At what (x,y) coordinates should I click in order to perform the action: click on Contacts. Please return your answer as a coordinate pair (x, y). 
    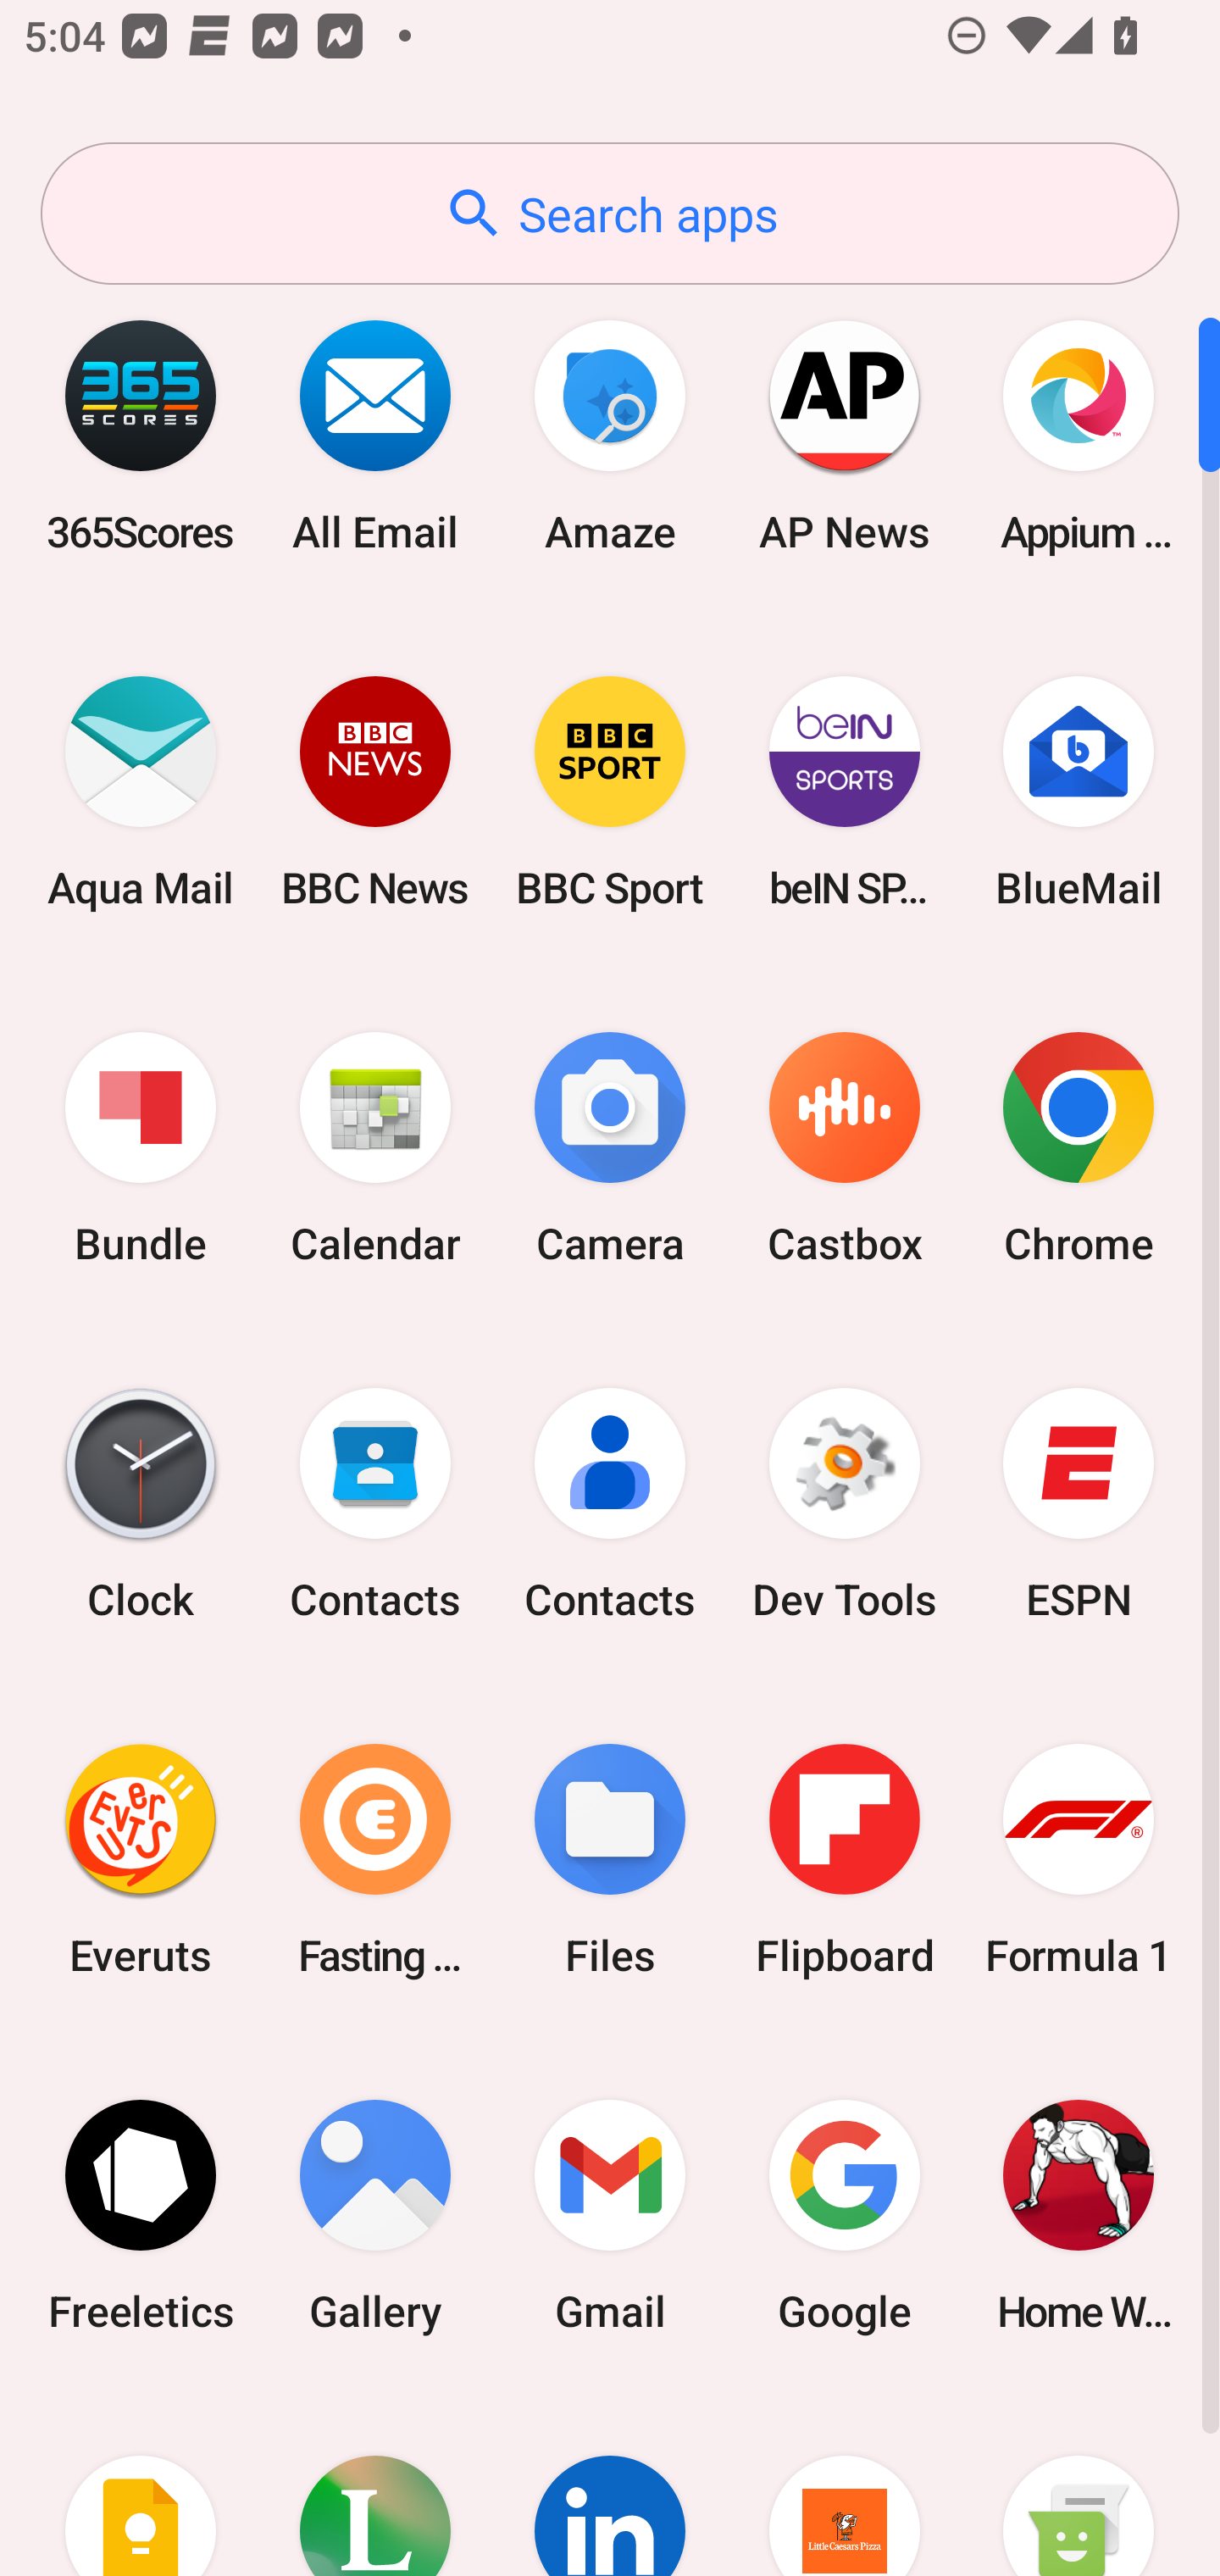
    Looking at the image, I should click on (375, 1504).